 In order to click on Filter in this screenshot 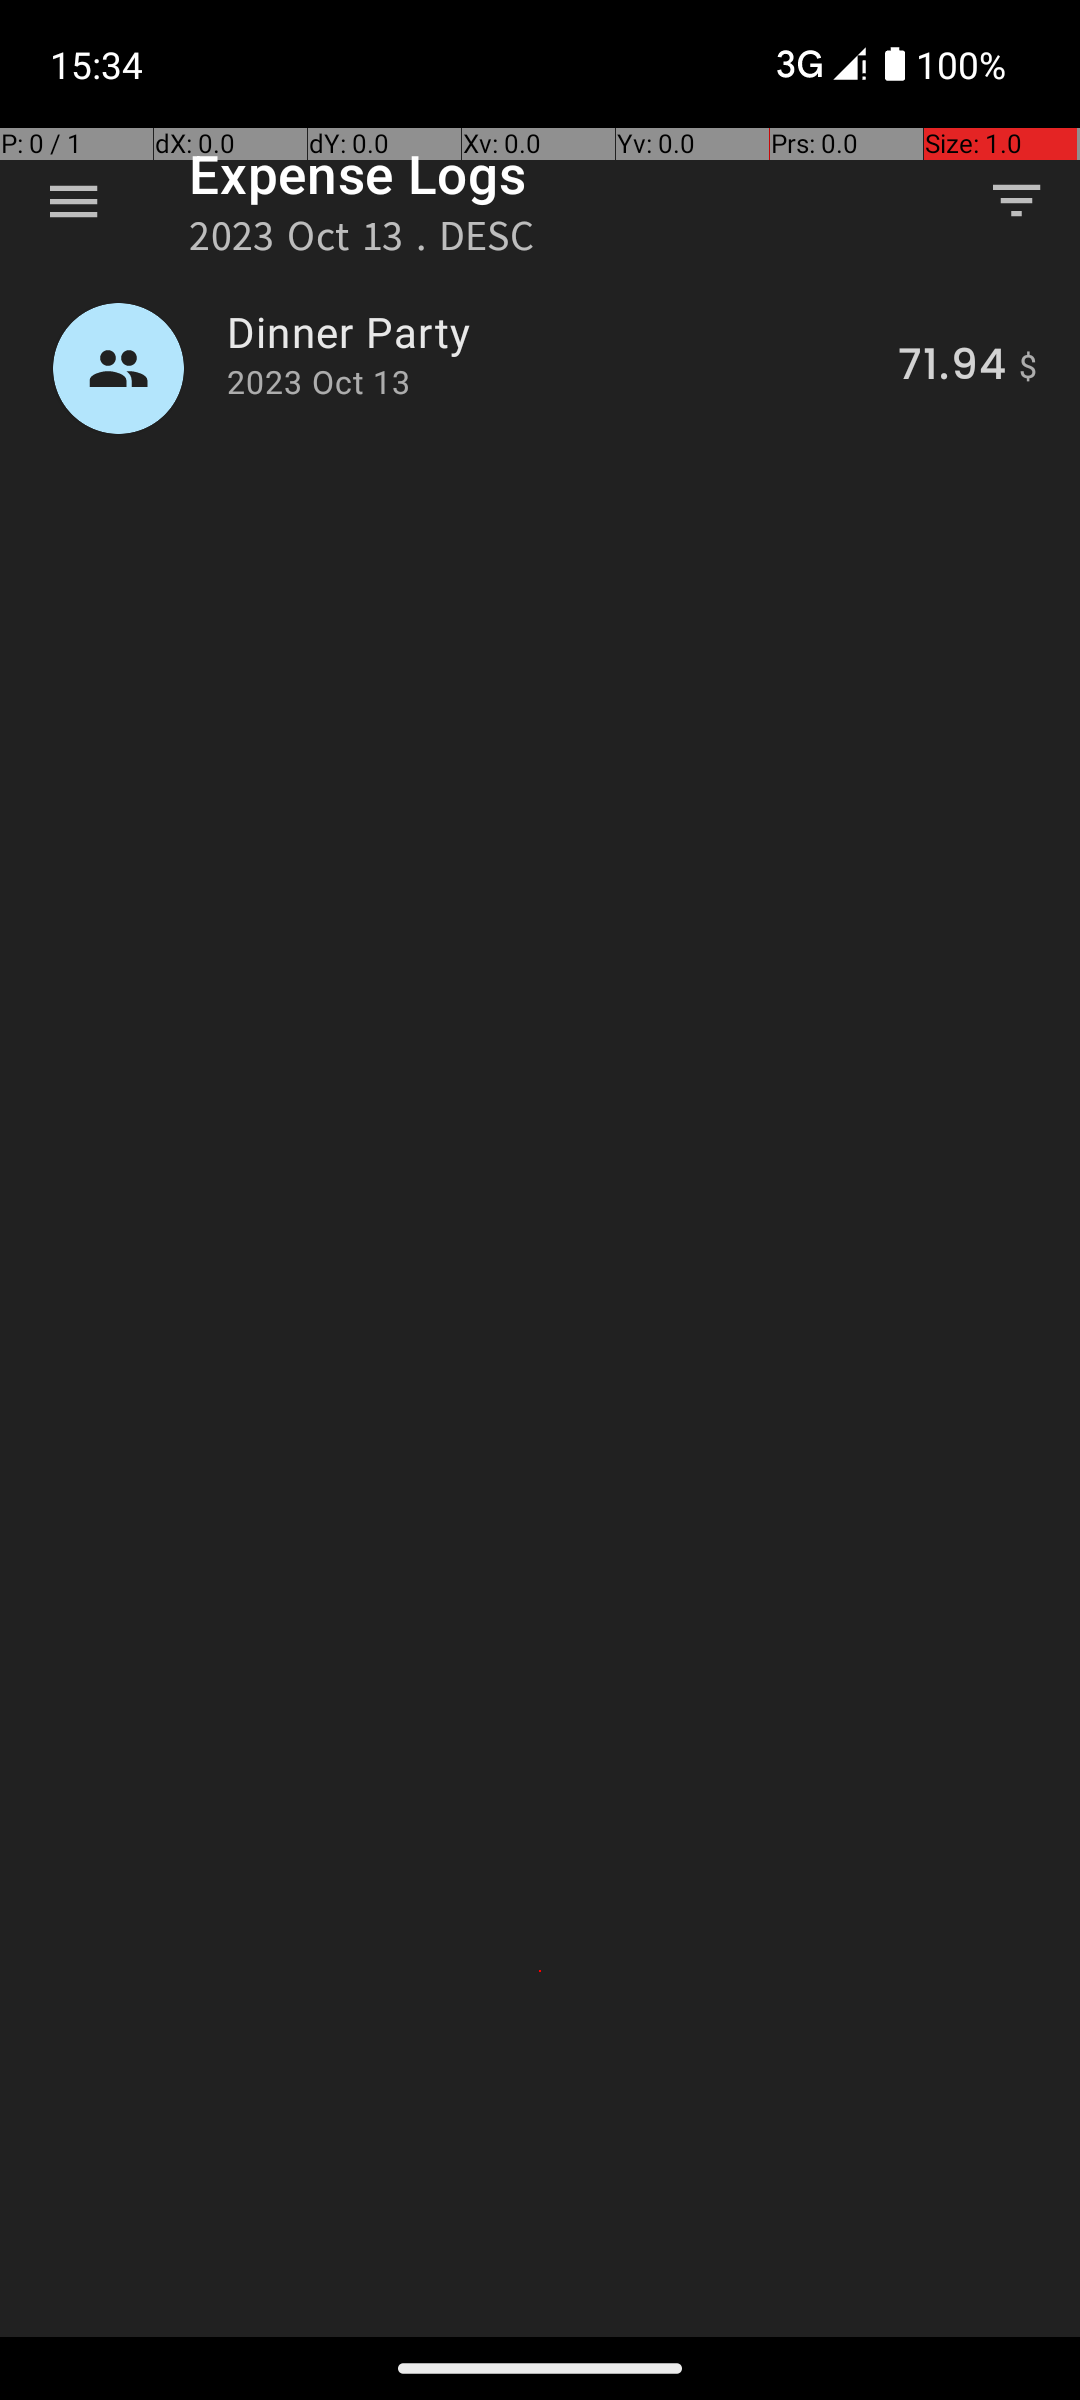, I will do `click(1016, 201)`.